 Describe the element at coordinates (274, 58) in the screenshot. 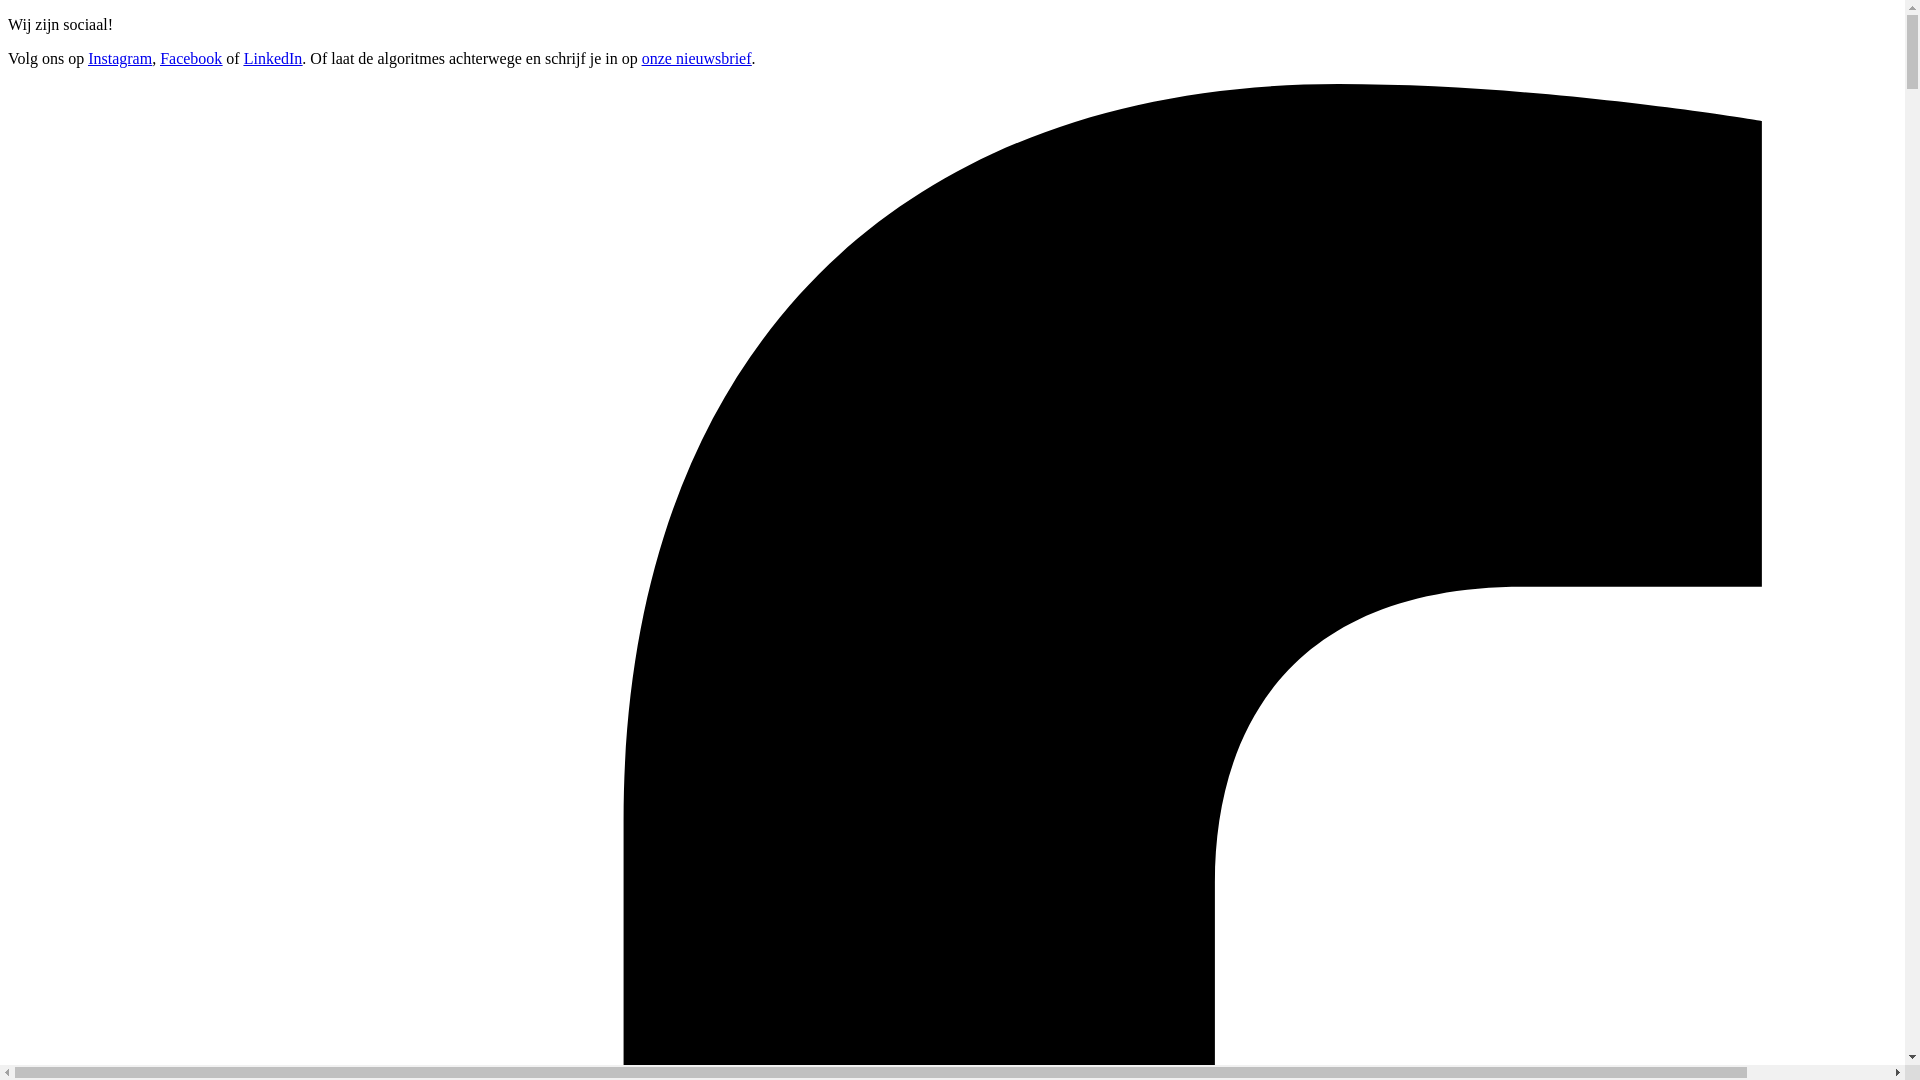

I see `LinkedIn` at that location.